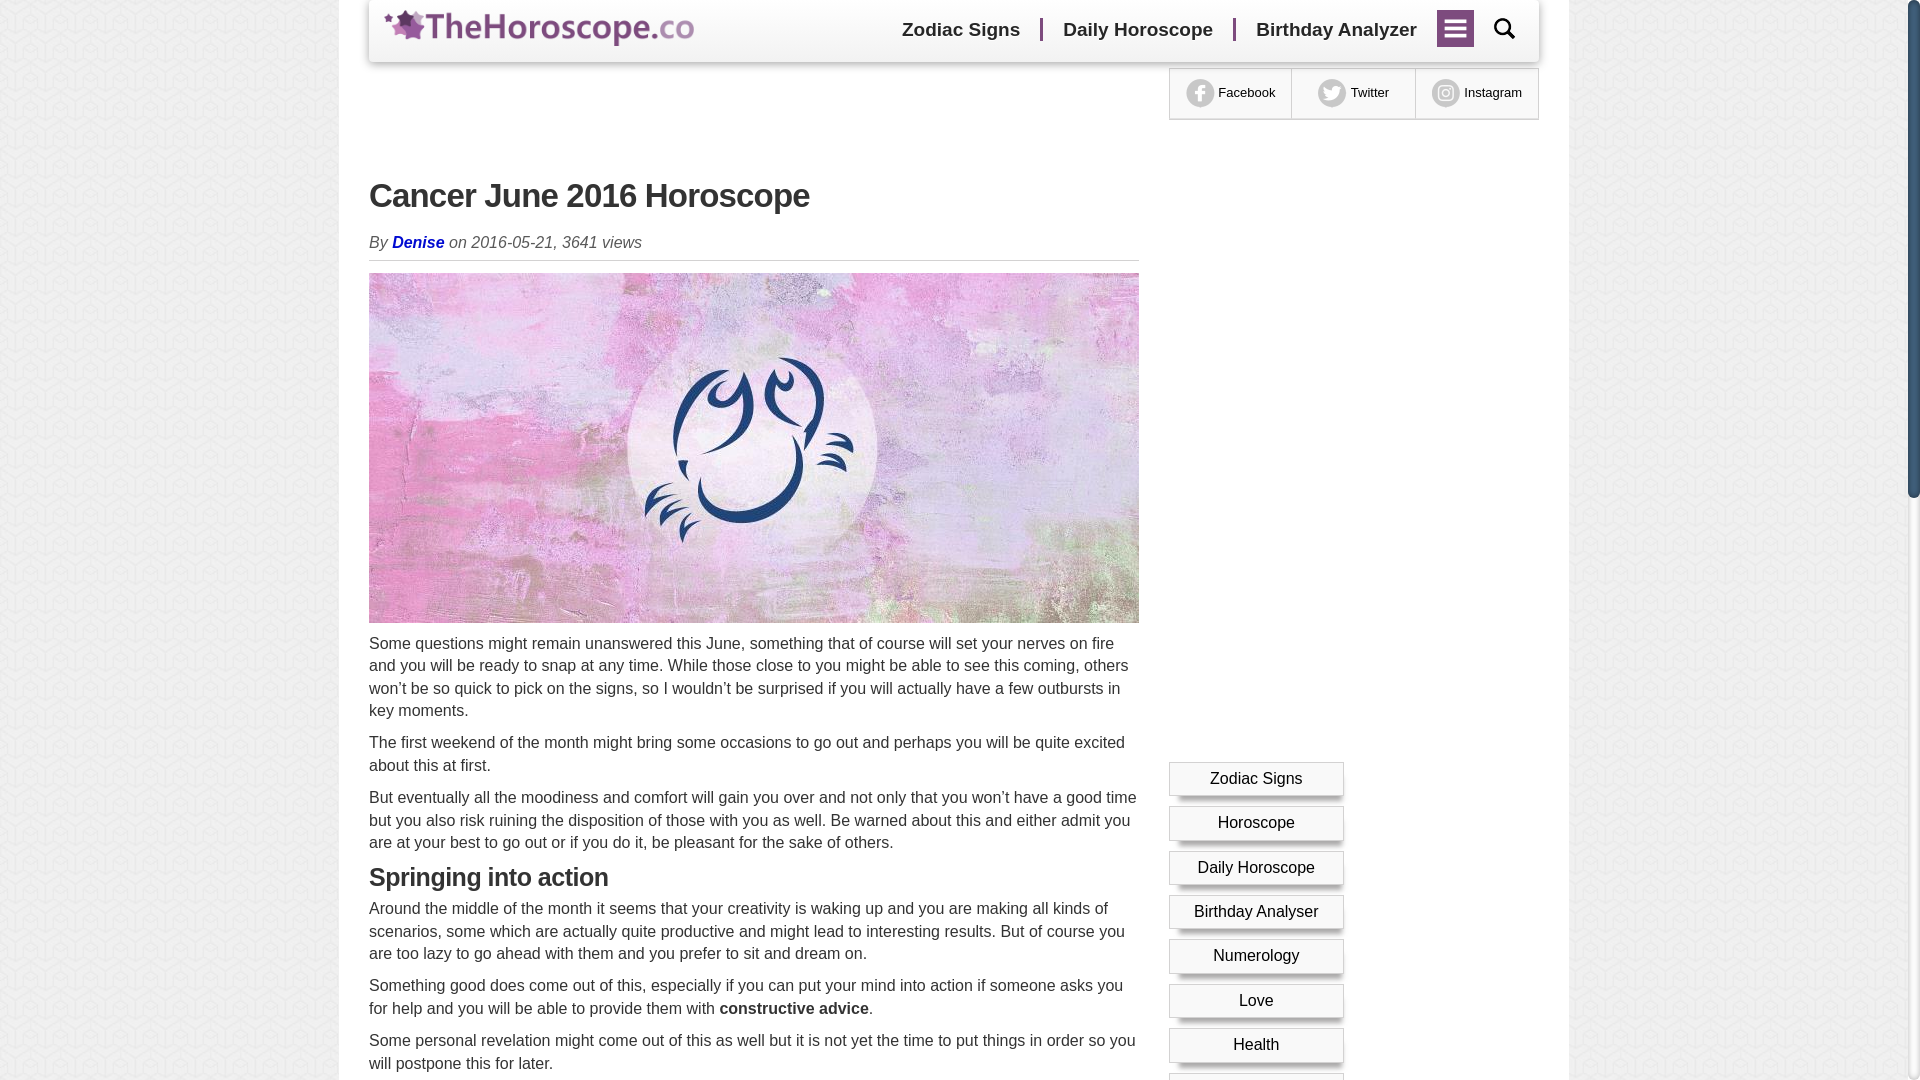  I want to click on Advertisement, so click(753, 117).